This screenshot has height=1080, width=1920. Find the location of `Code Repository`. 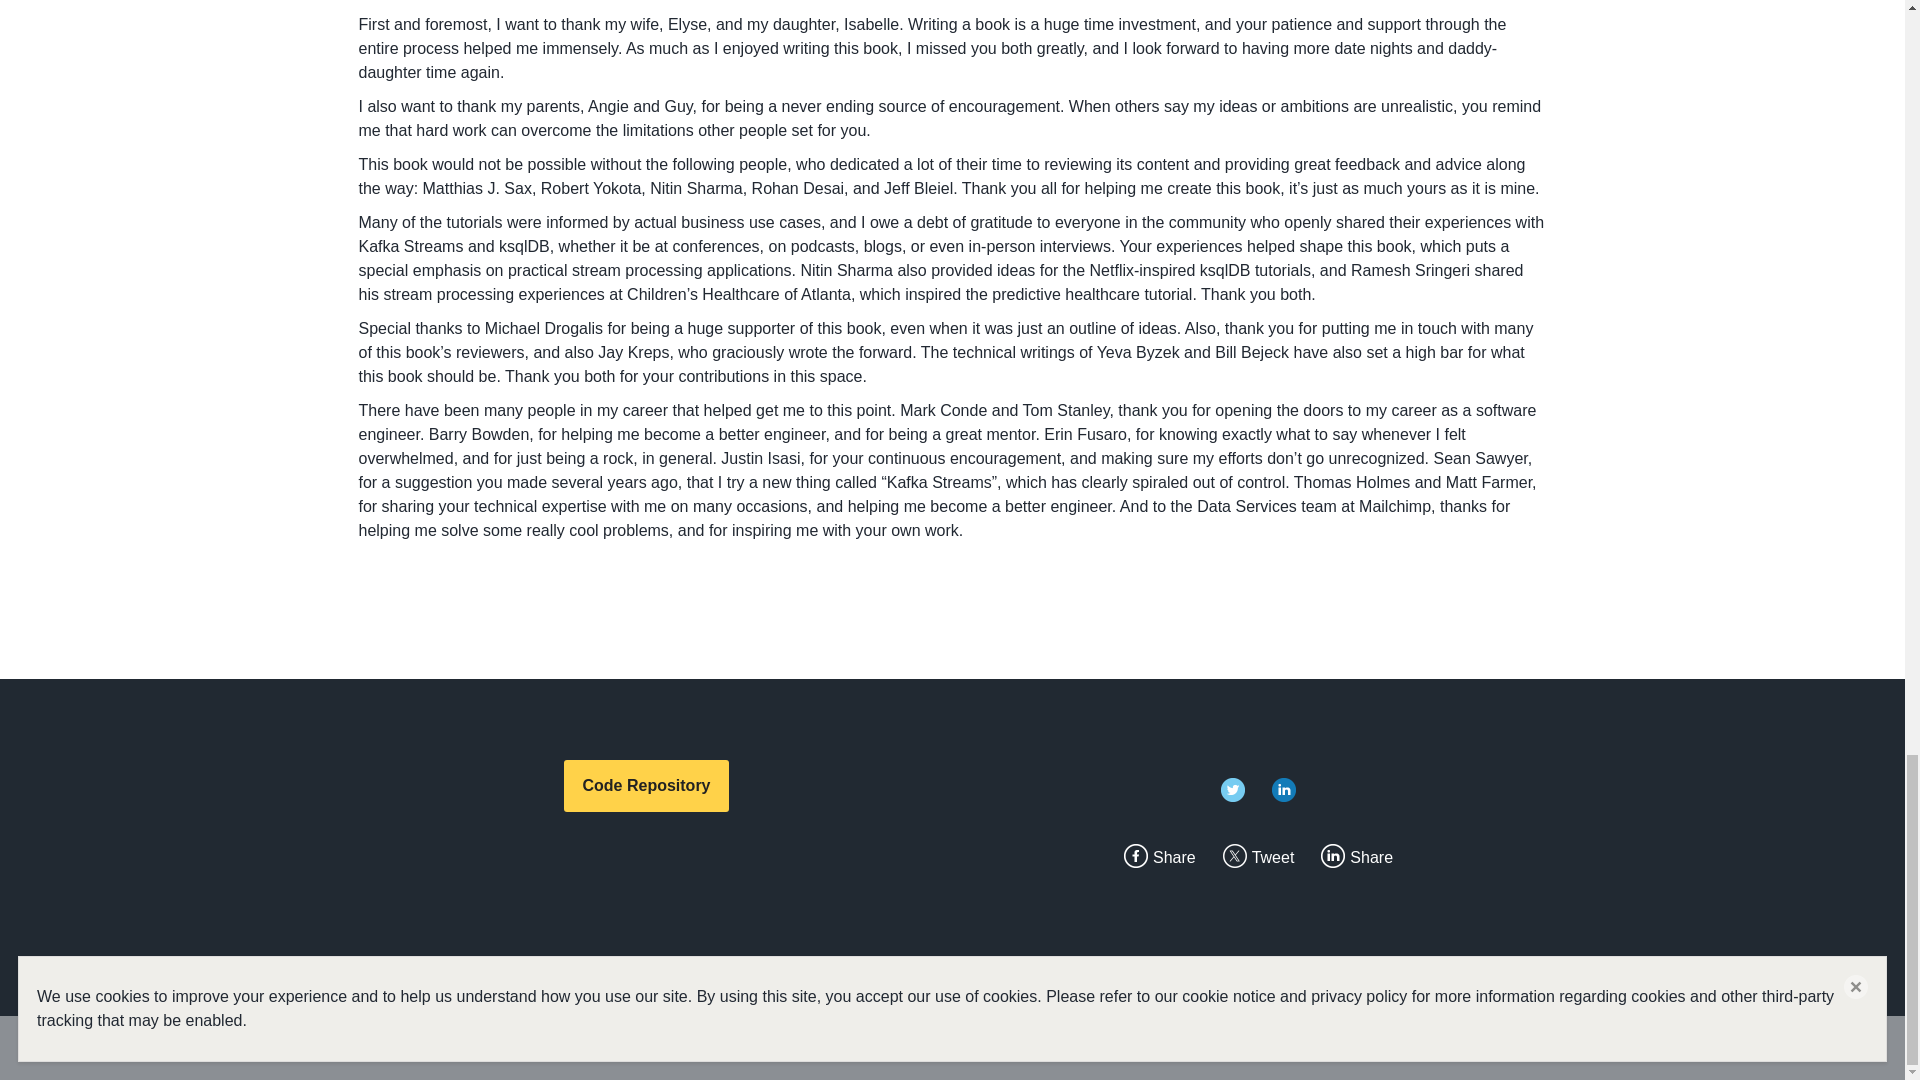

Code Repository is located at coordinates (646, 786).